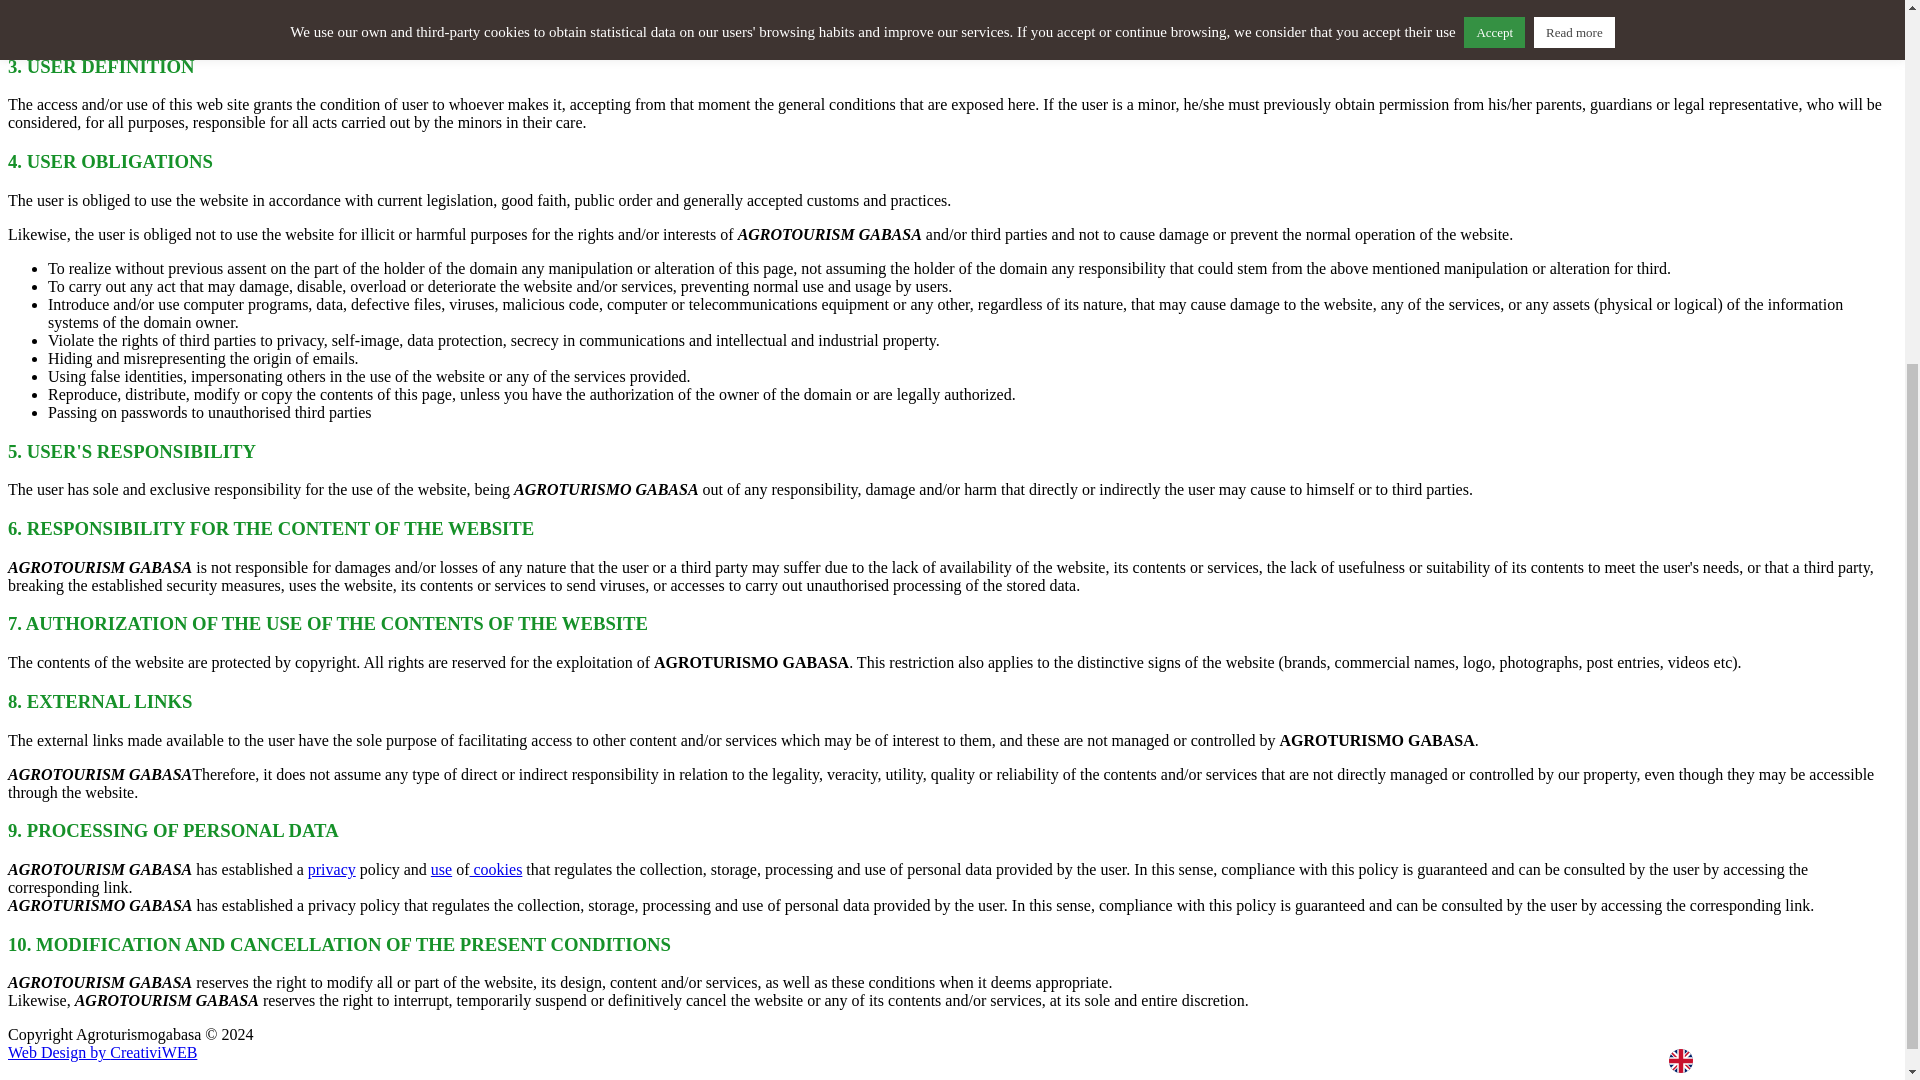 This screenshot has height=1080, width=1920. What do you see at coordinates (153, 1052) in the screenshot?
I see `CreativiWEB` at bounding box center [153, 1052].